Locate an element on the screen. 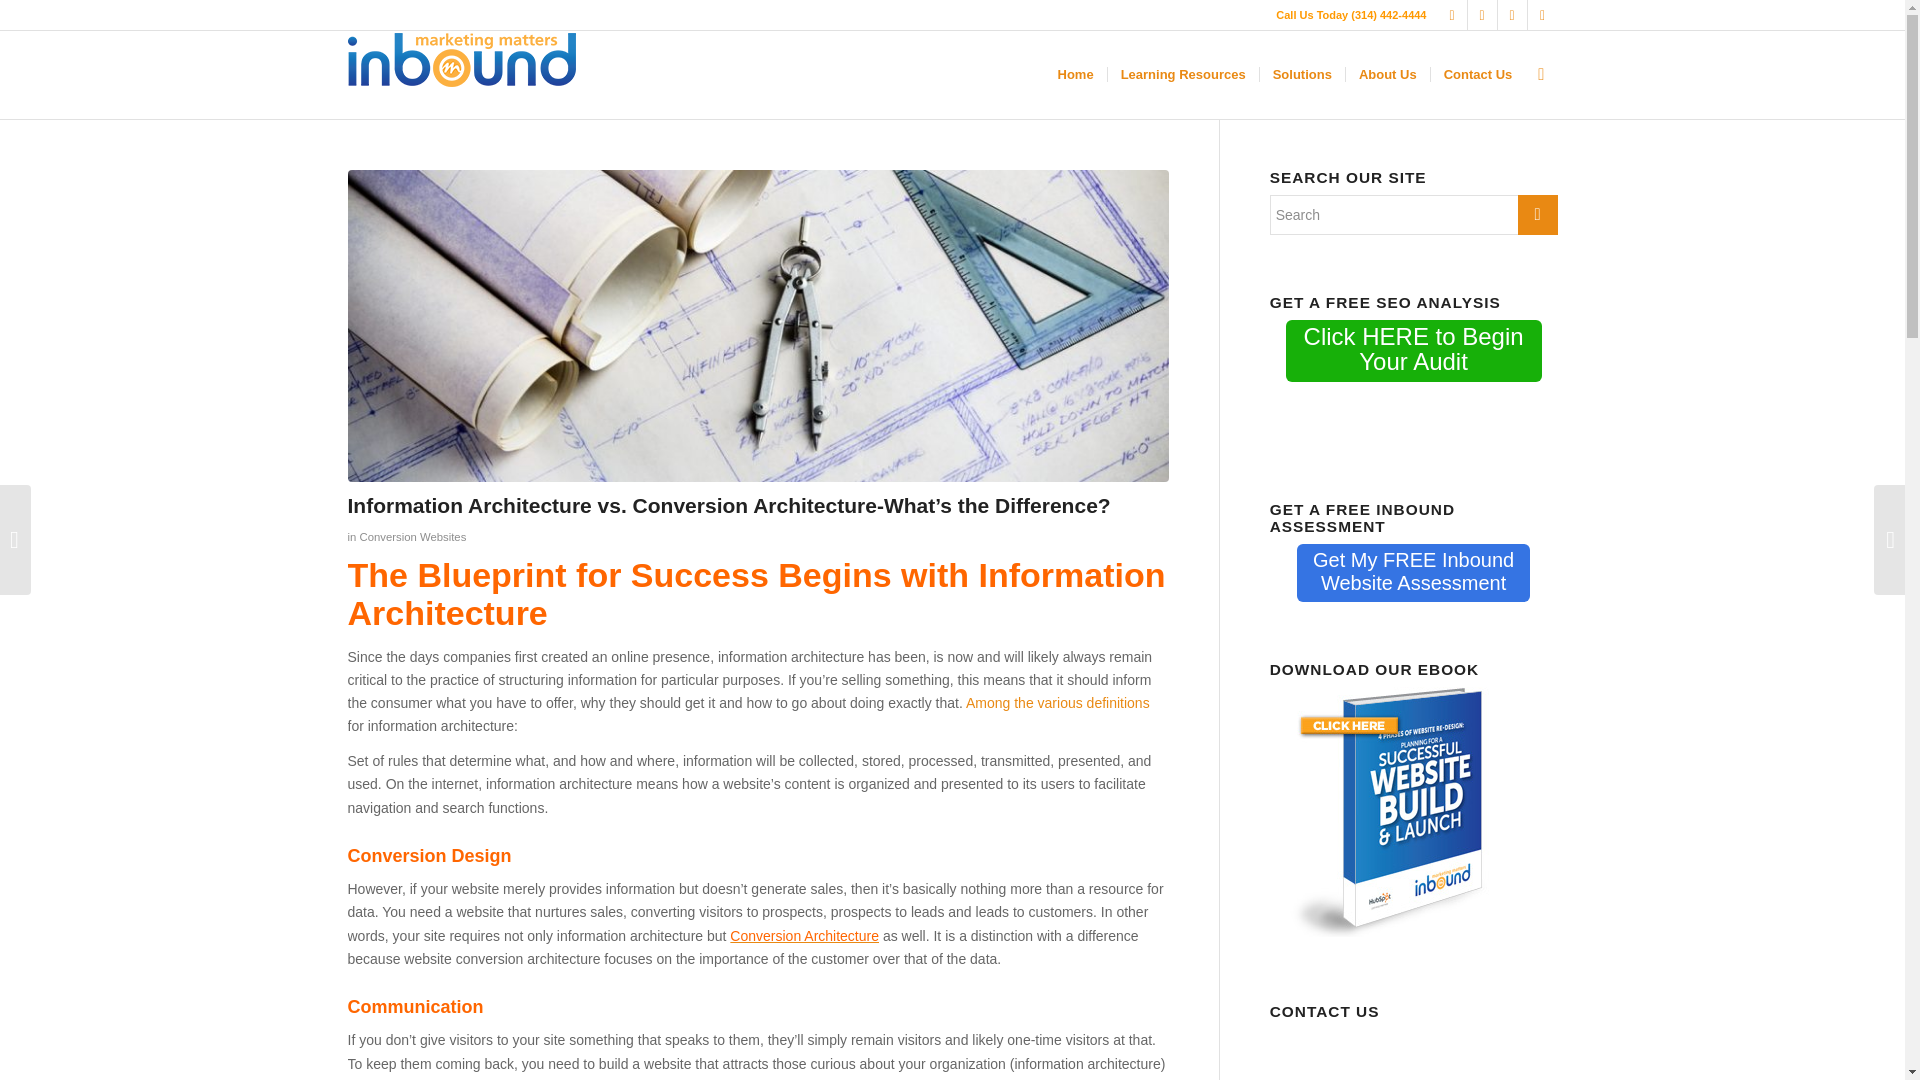 This screenshot has height=1080, width=1920. Facebook is located at coordinates (412, 537).